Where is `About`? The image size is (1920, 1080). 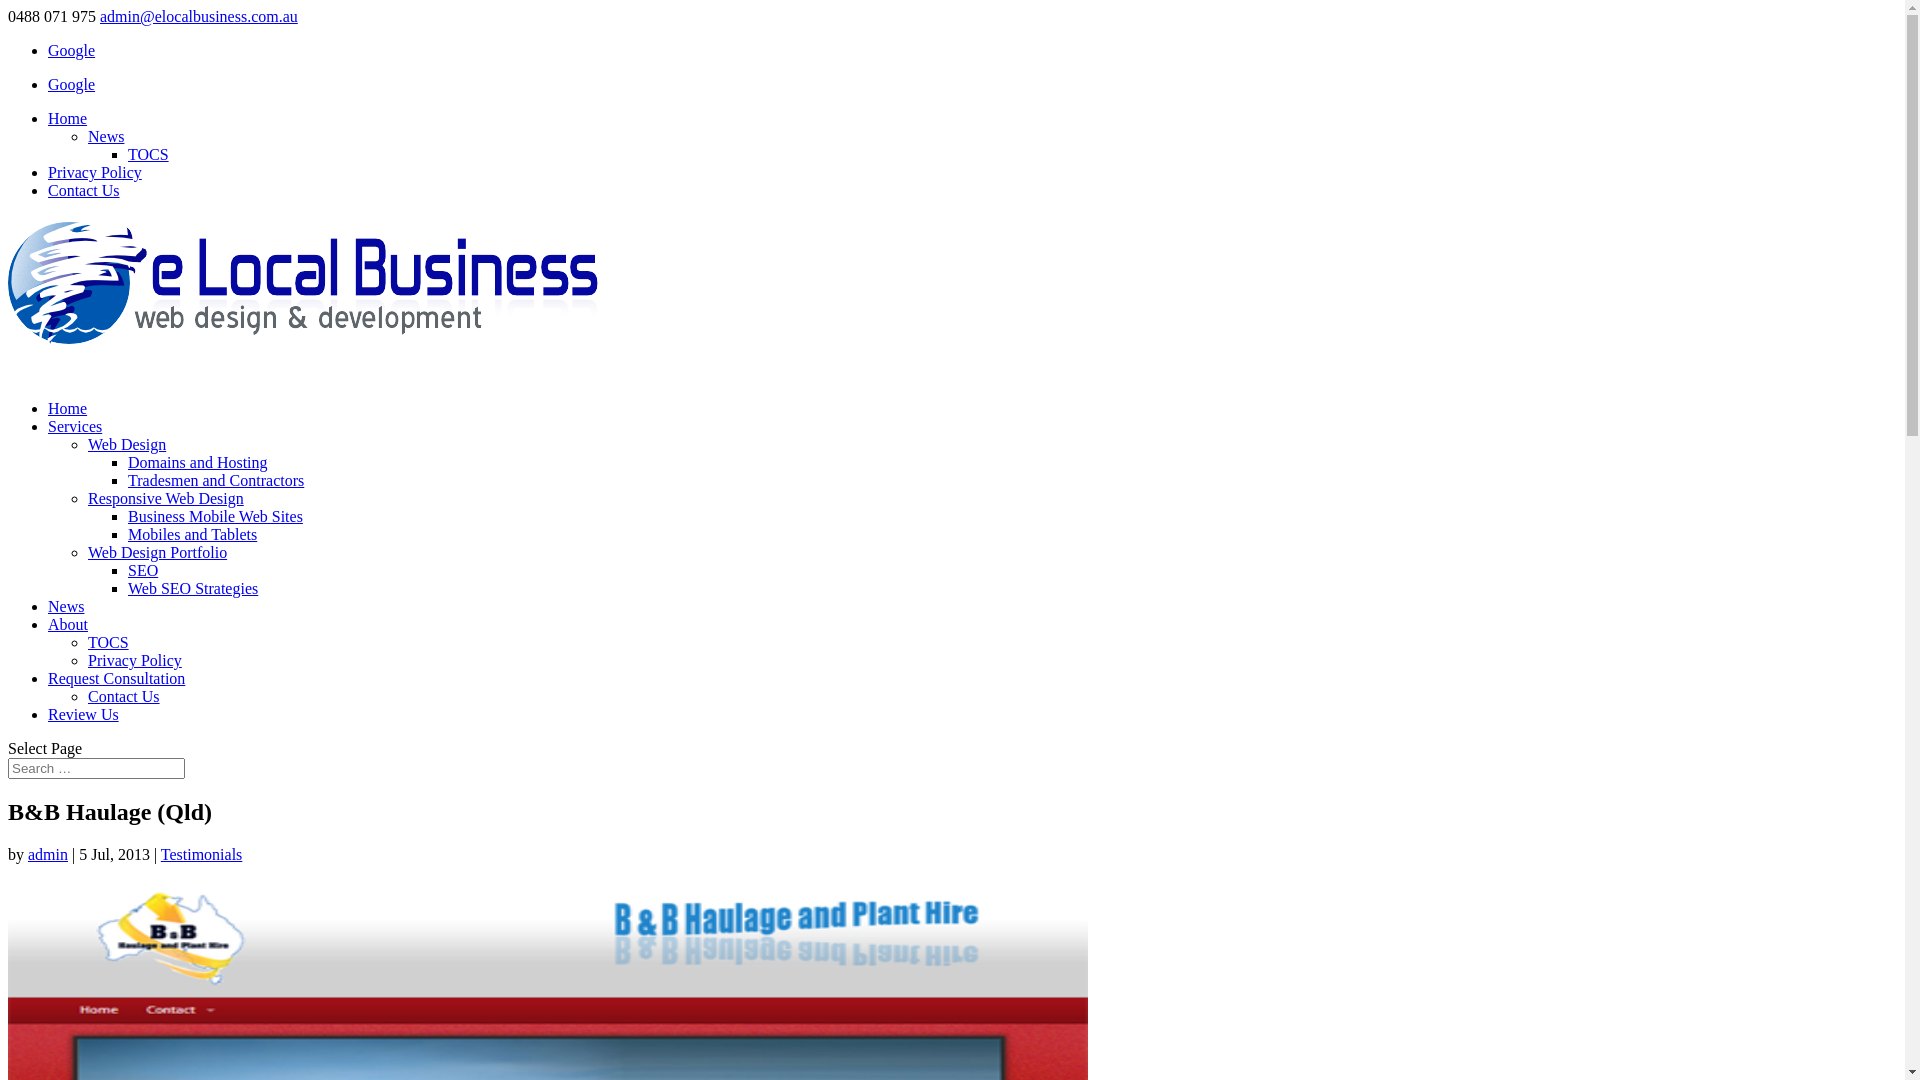
About is located at coordinates (68, 642).